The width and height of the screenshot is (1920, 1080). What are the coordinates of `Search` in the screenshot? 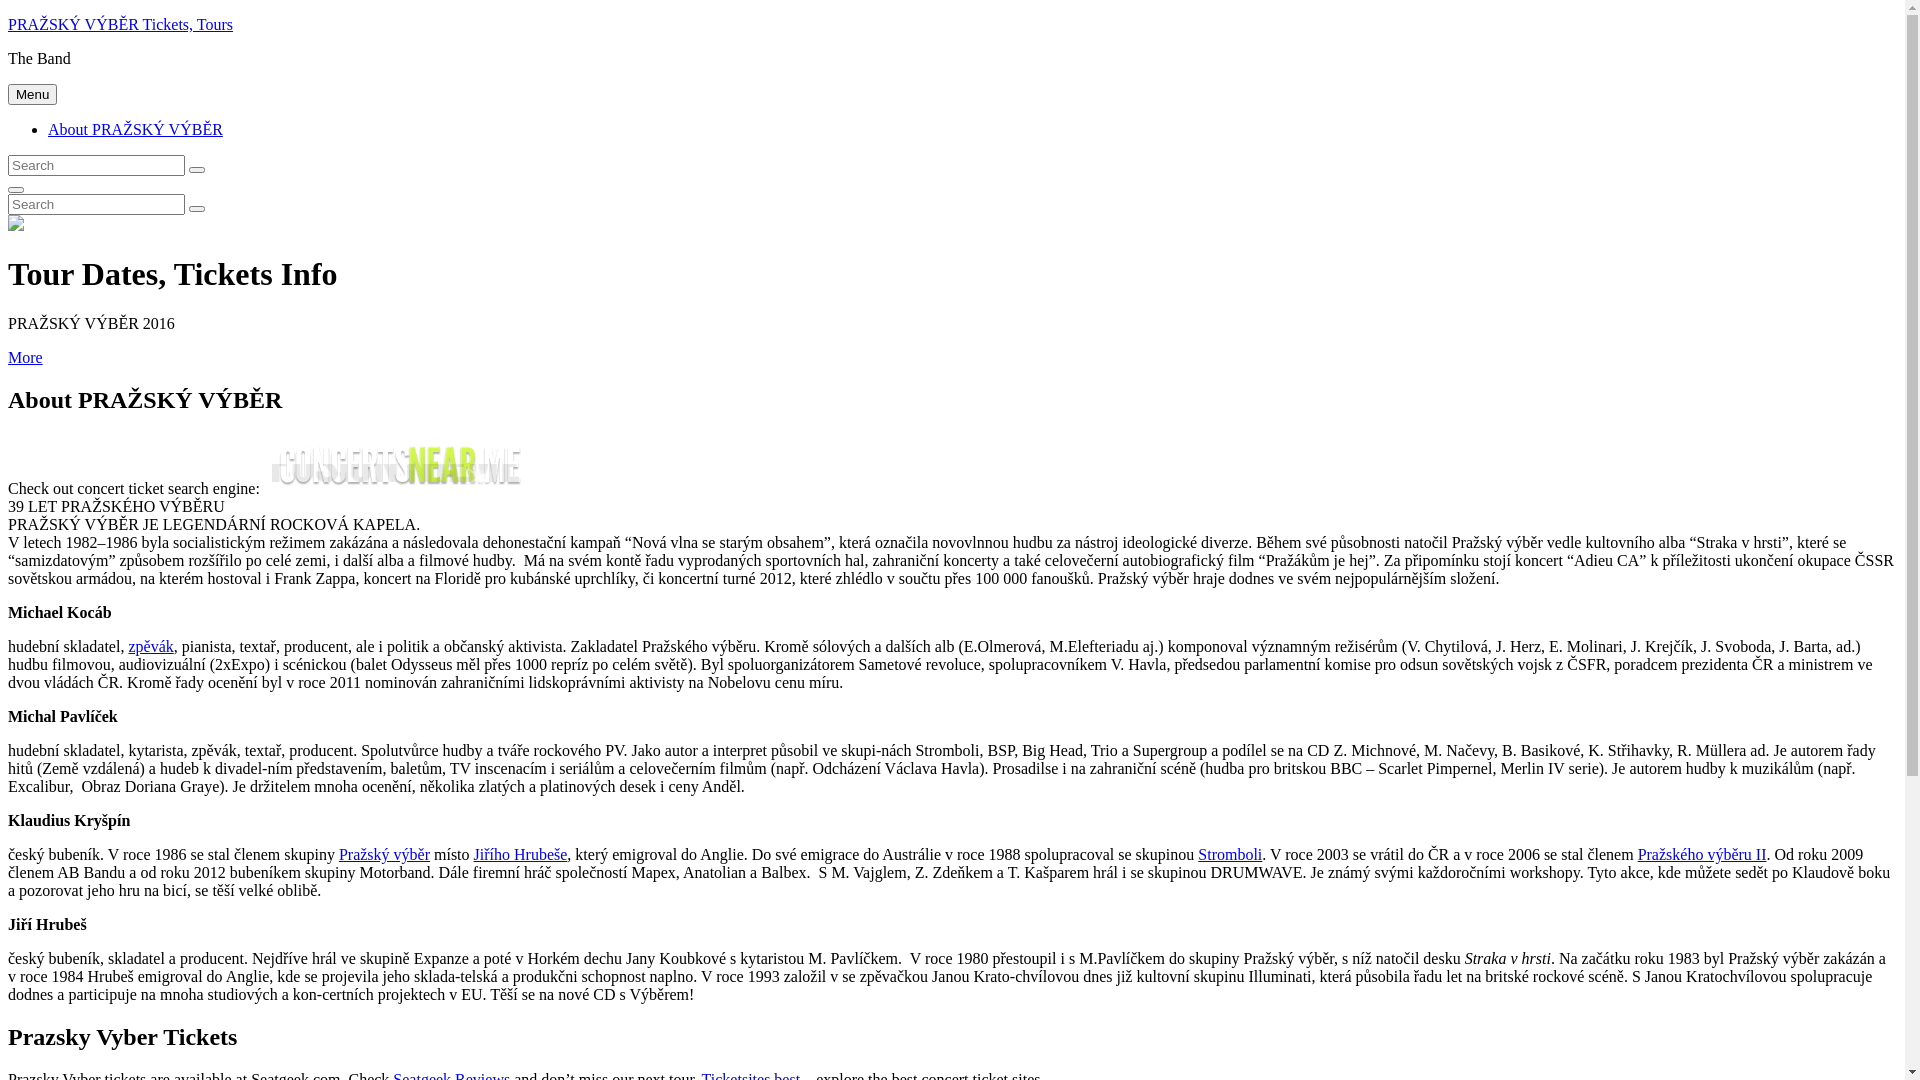 It's located at (197, 170).